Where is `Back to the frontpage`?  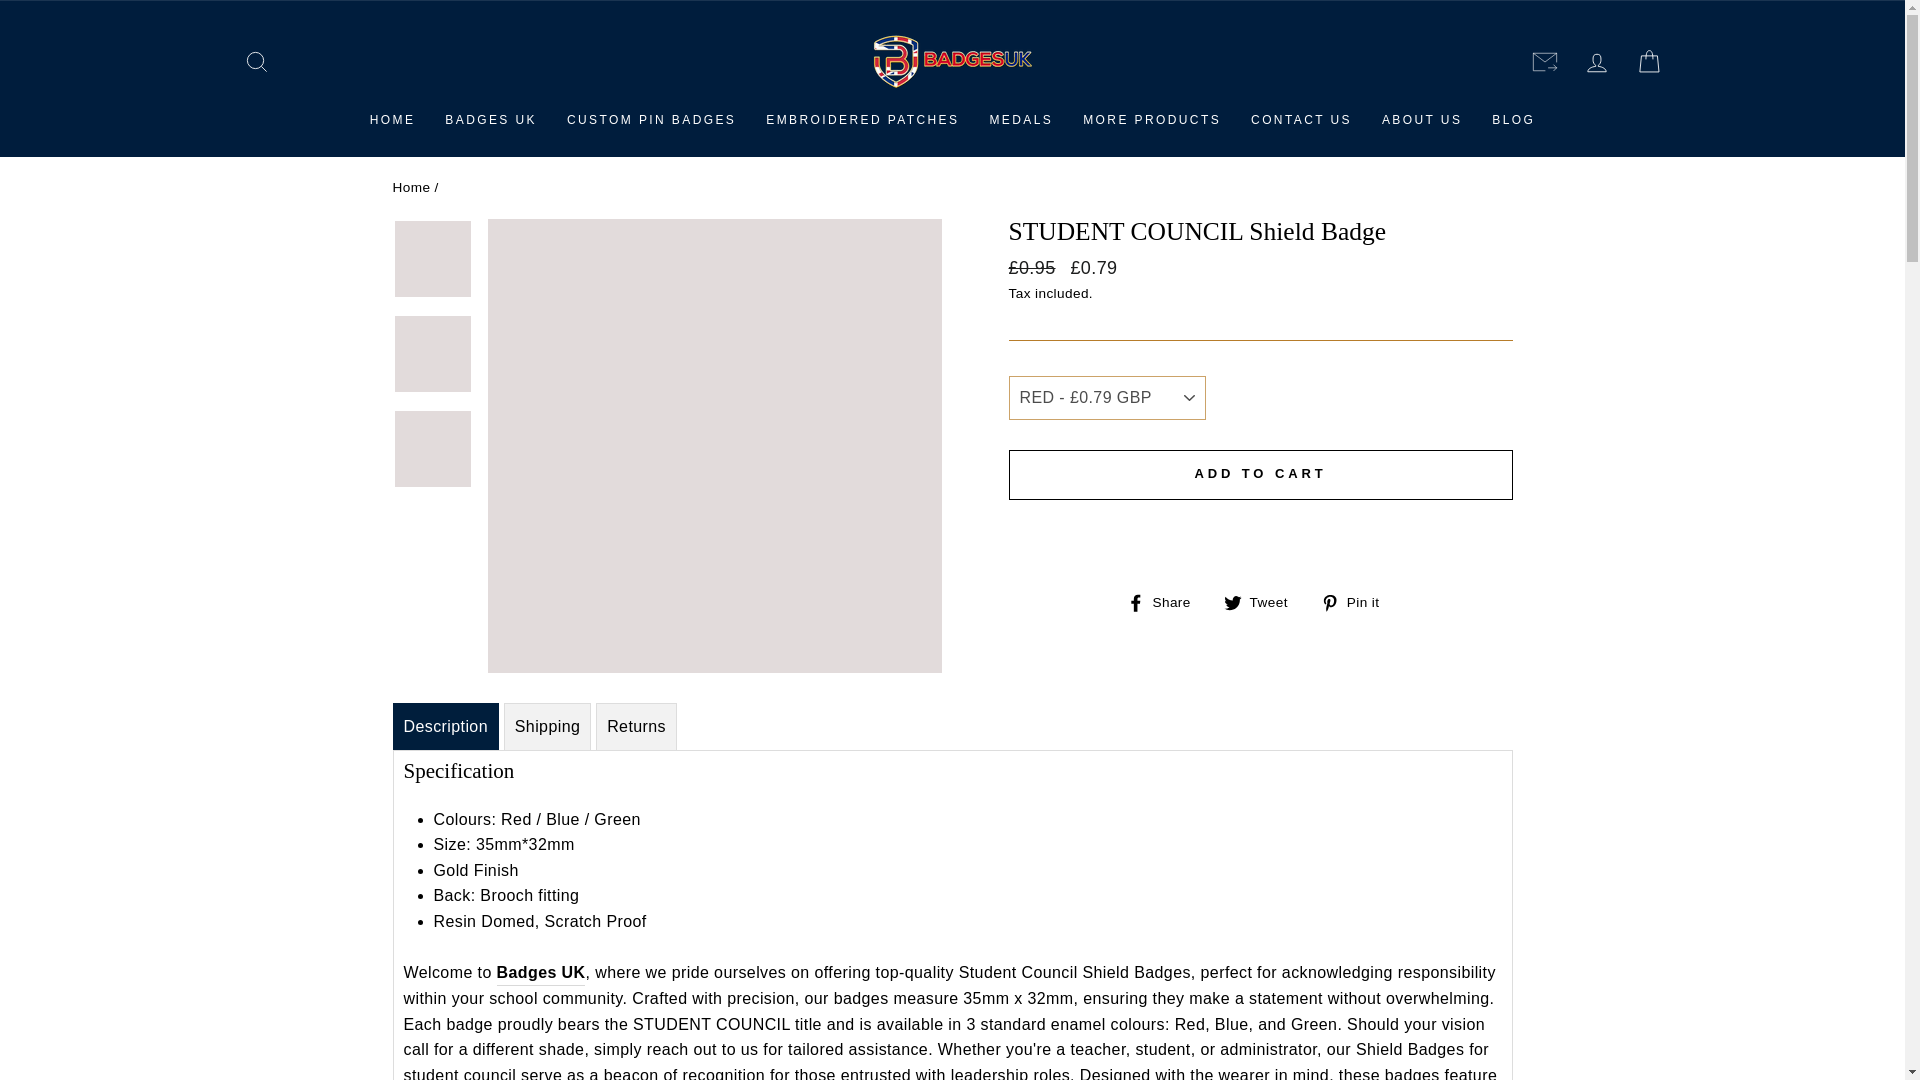
Back to the frontpage is located at coordinates (410, 188).